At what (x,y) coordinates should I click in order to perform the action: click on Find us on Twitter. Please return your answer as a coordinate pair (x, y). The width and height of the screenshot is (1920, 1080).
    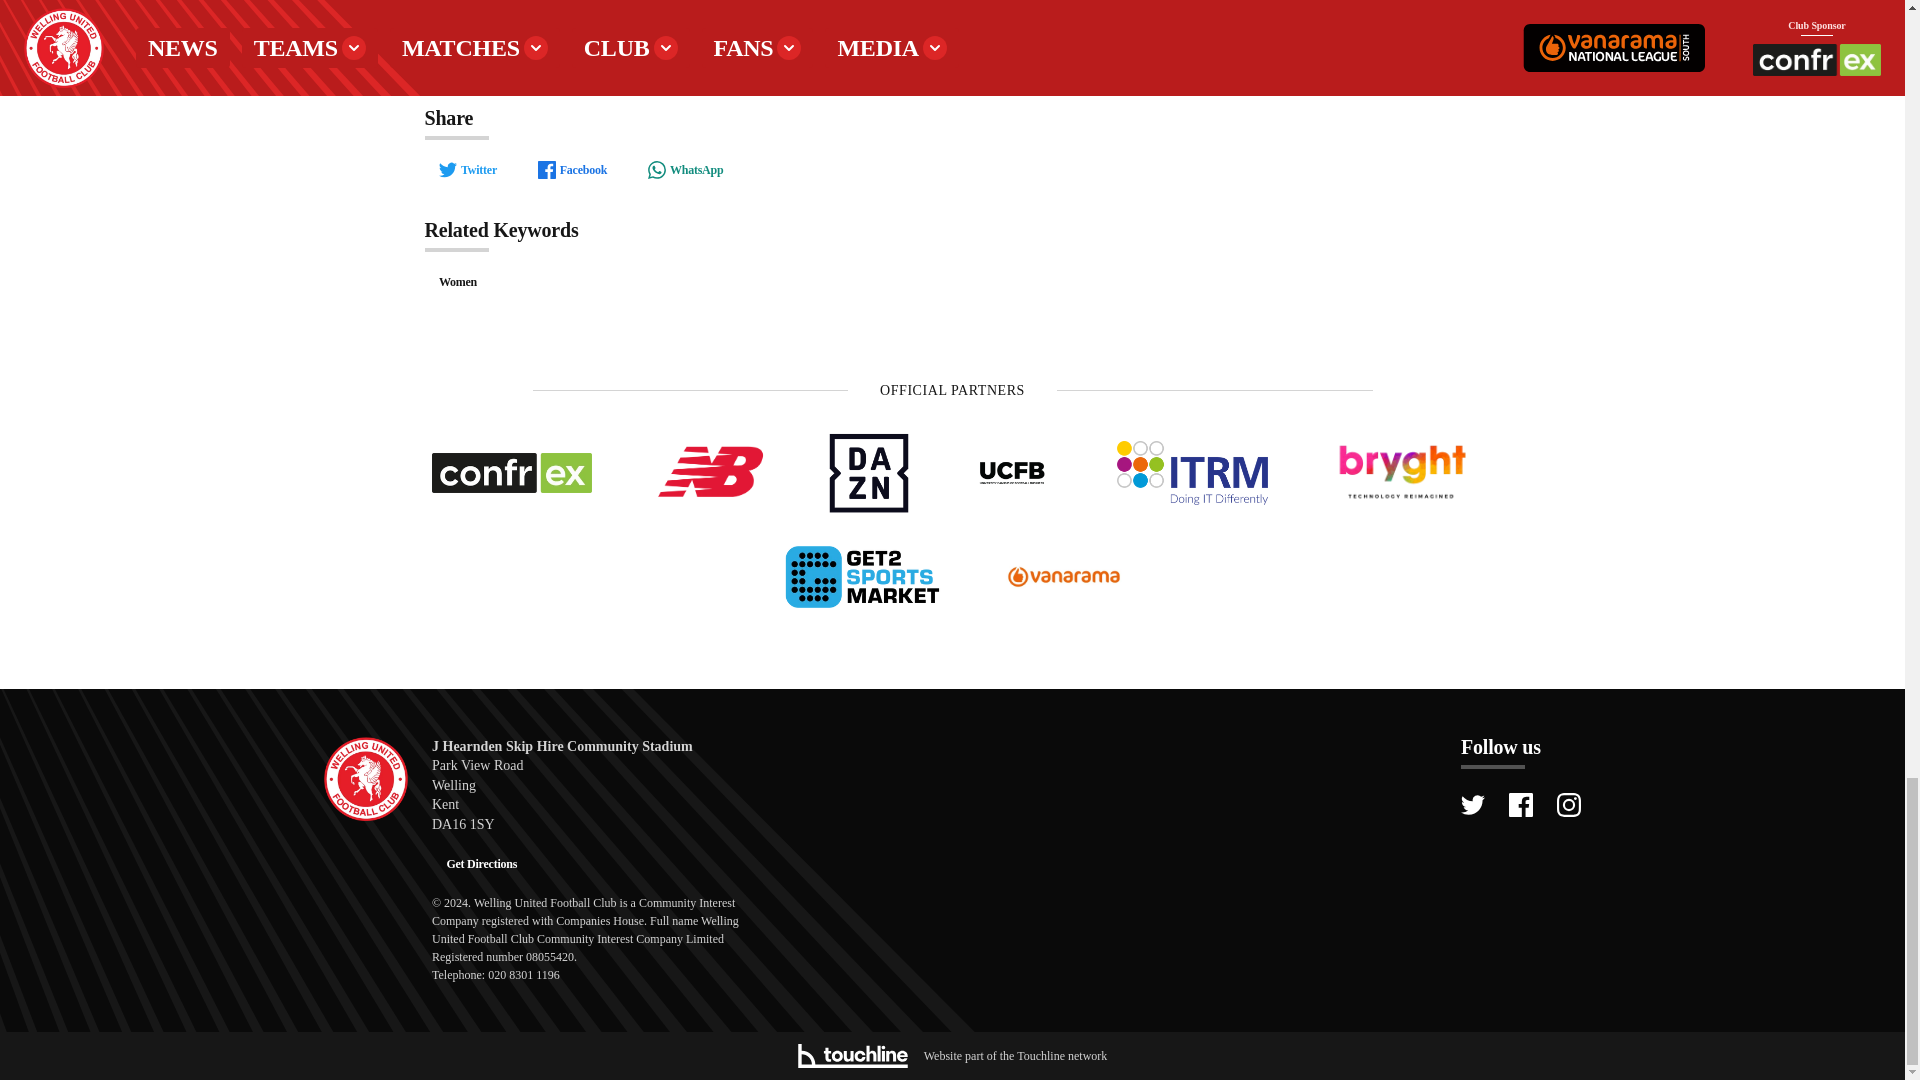
    Looking at the image, I should click on (1472, 804).